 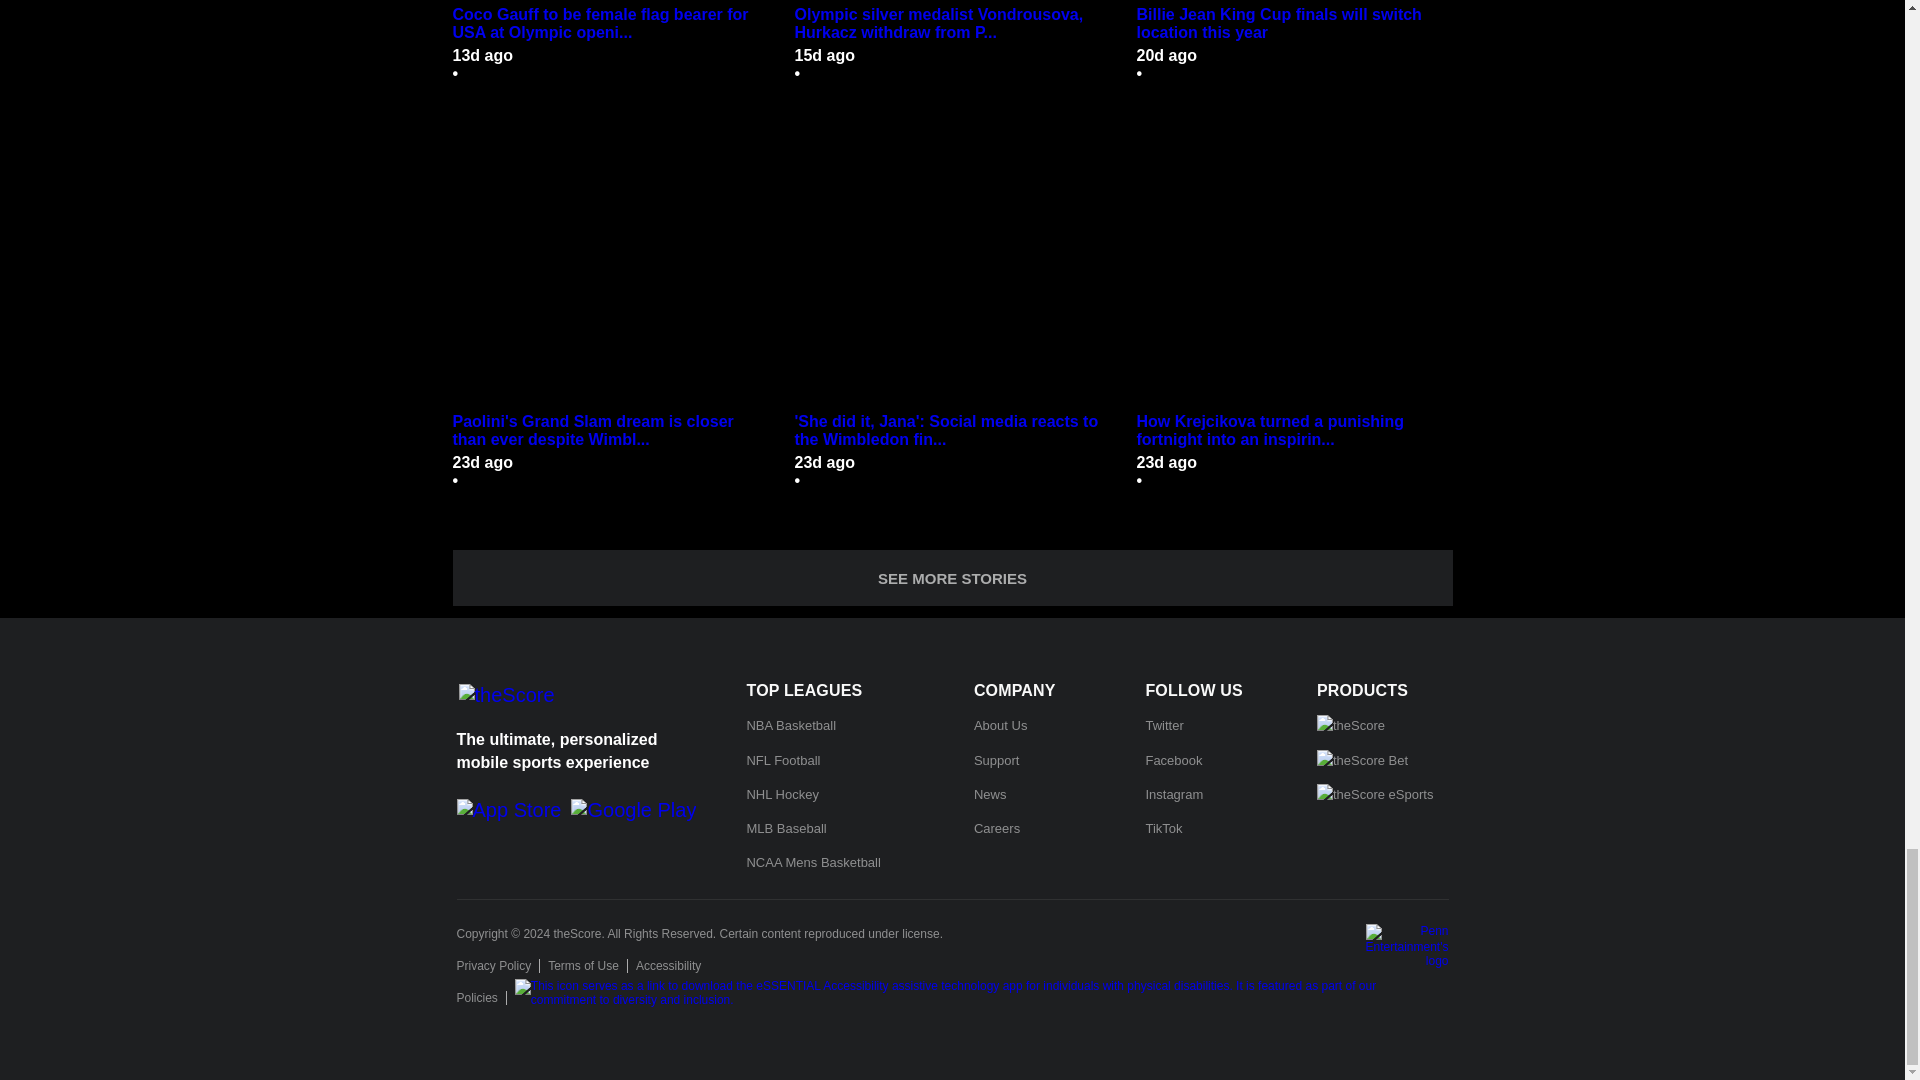 I want to click on 2024-07-24T11:30:02.000Z, so click(x=482, y=55).